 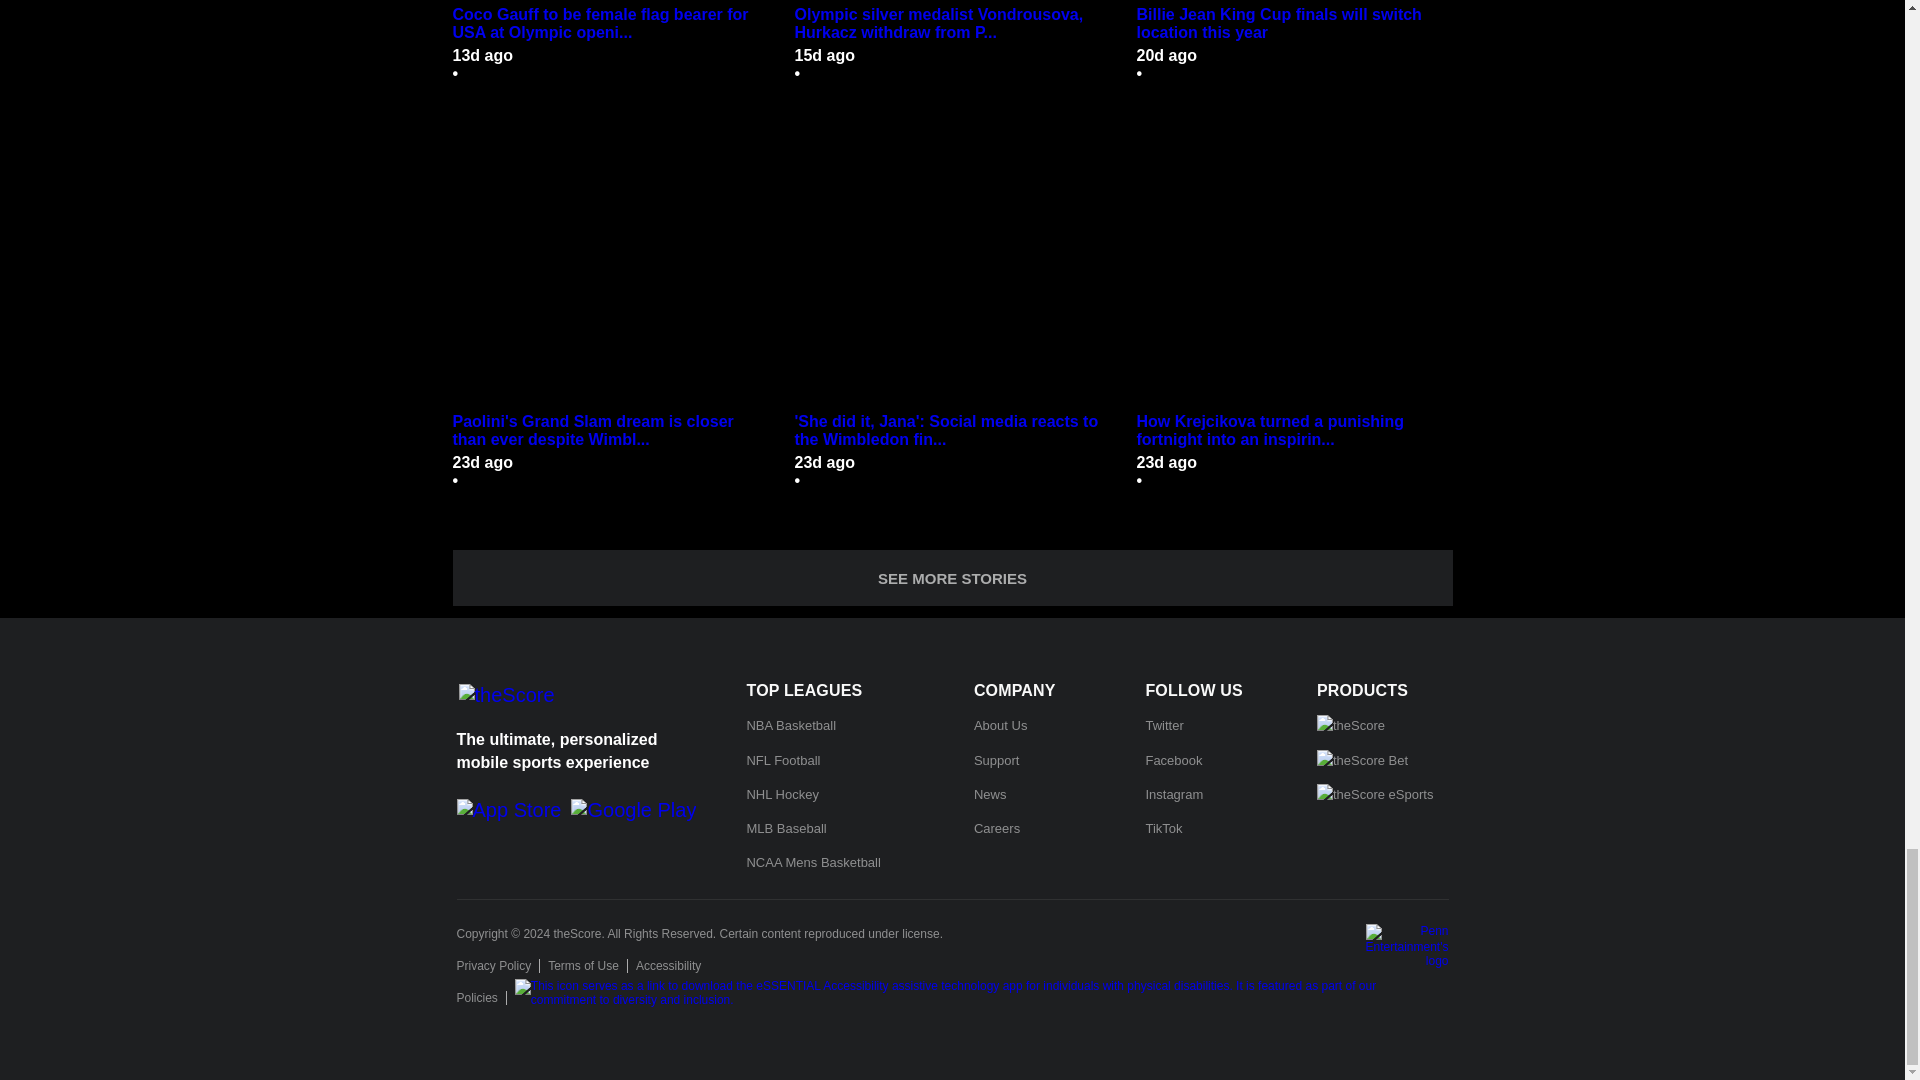 I want to click on 2024-07-24T11:30:02.000Z, so click(x=482, y=55).